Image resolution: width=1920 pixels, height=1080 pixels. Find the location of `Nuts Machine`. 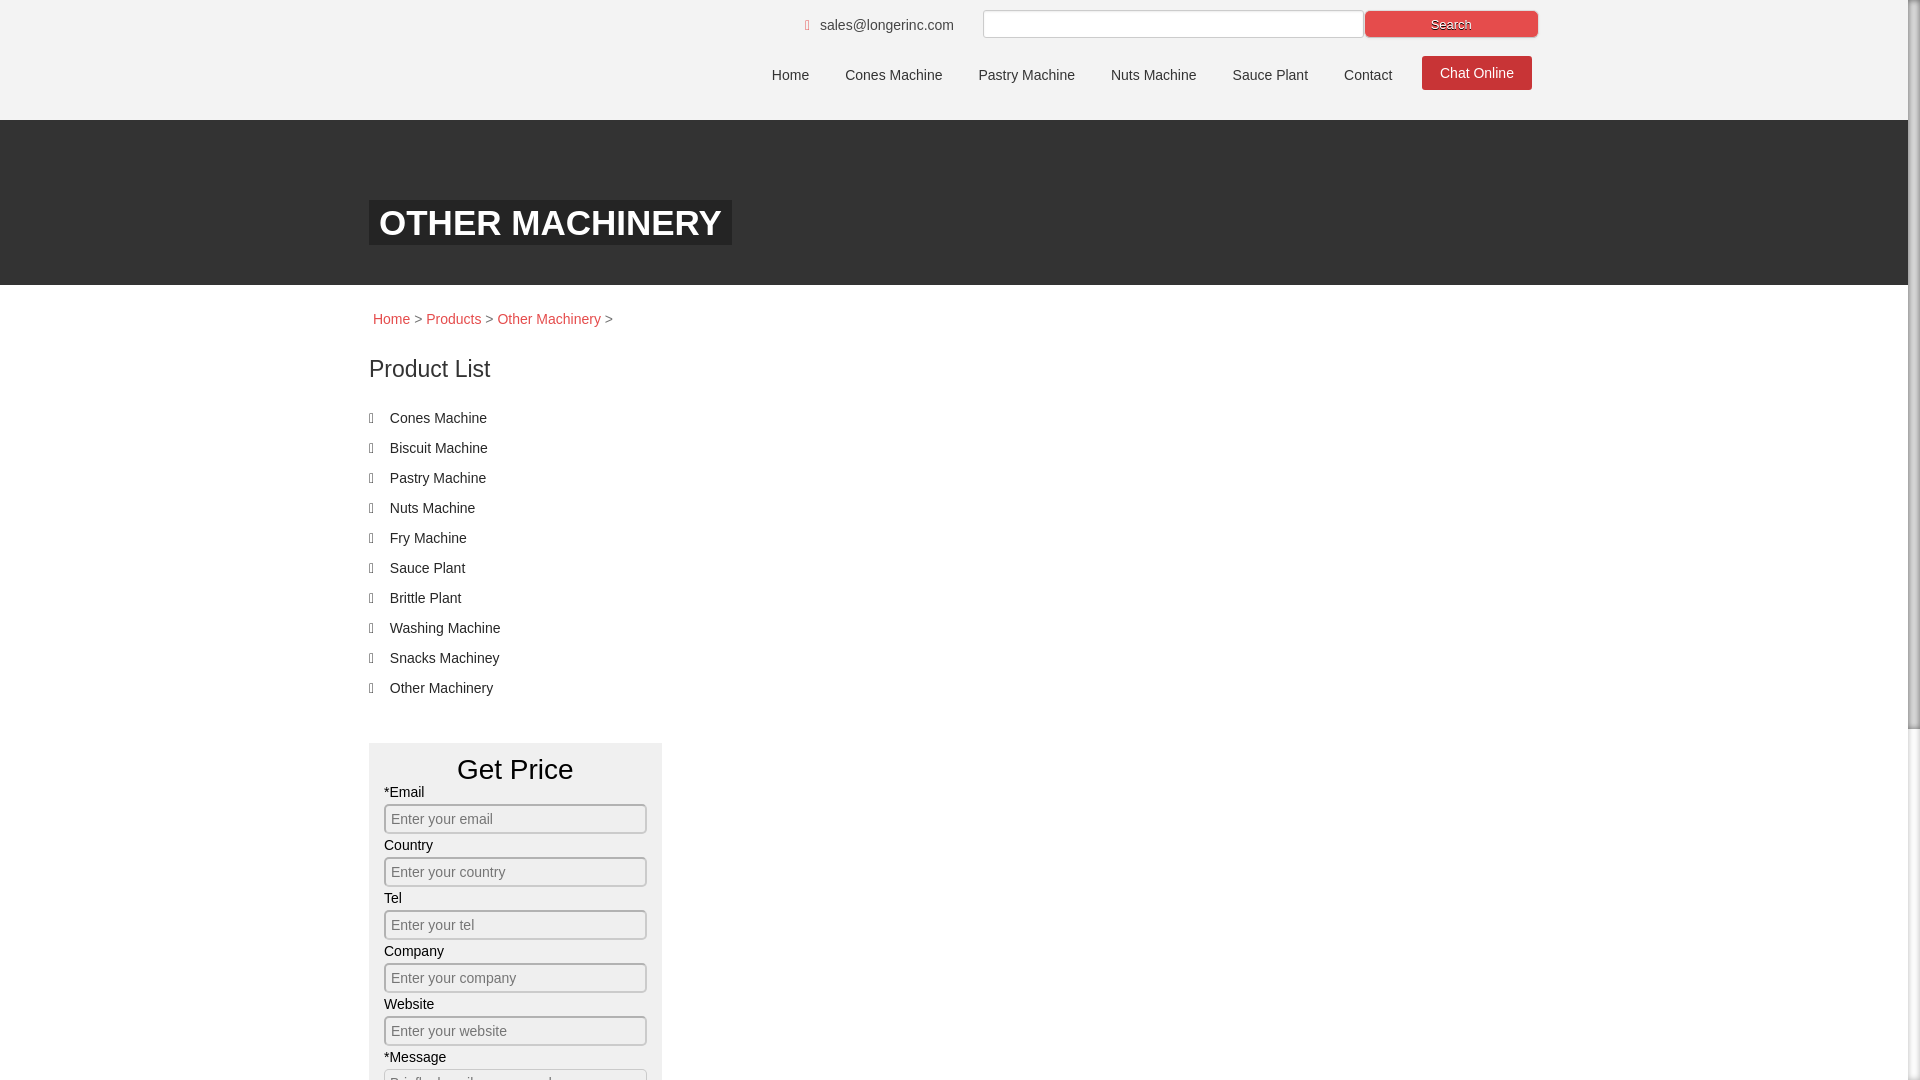

Nuts Machine is located at coordinates (1154, 74).